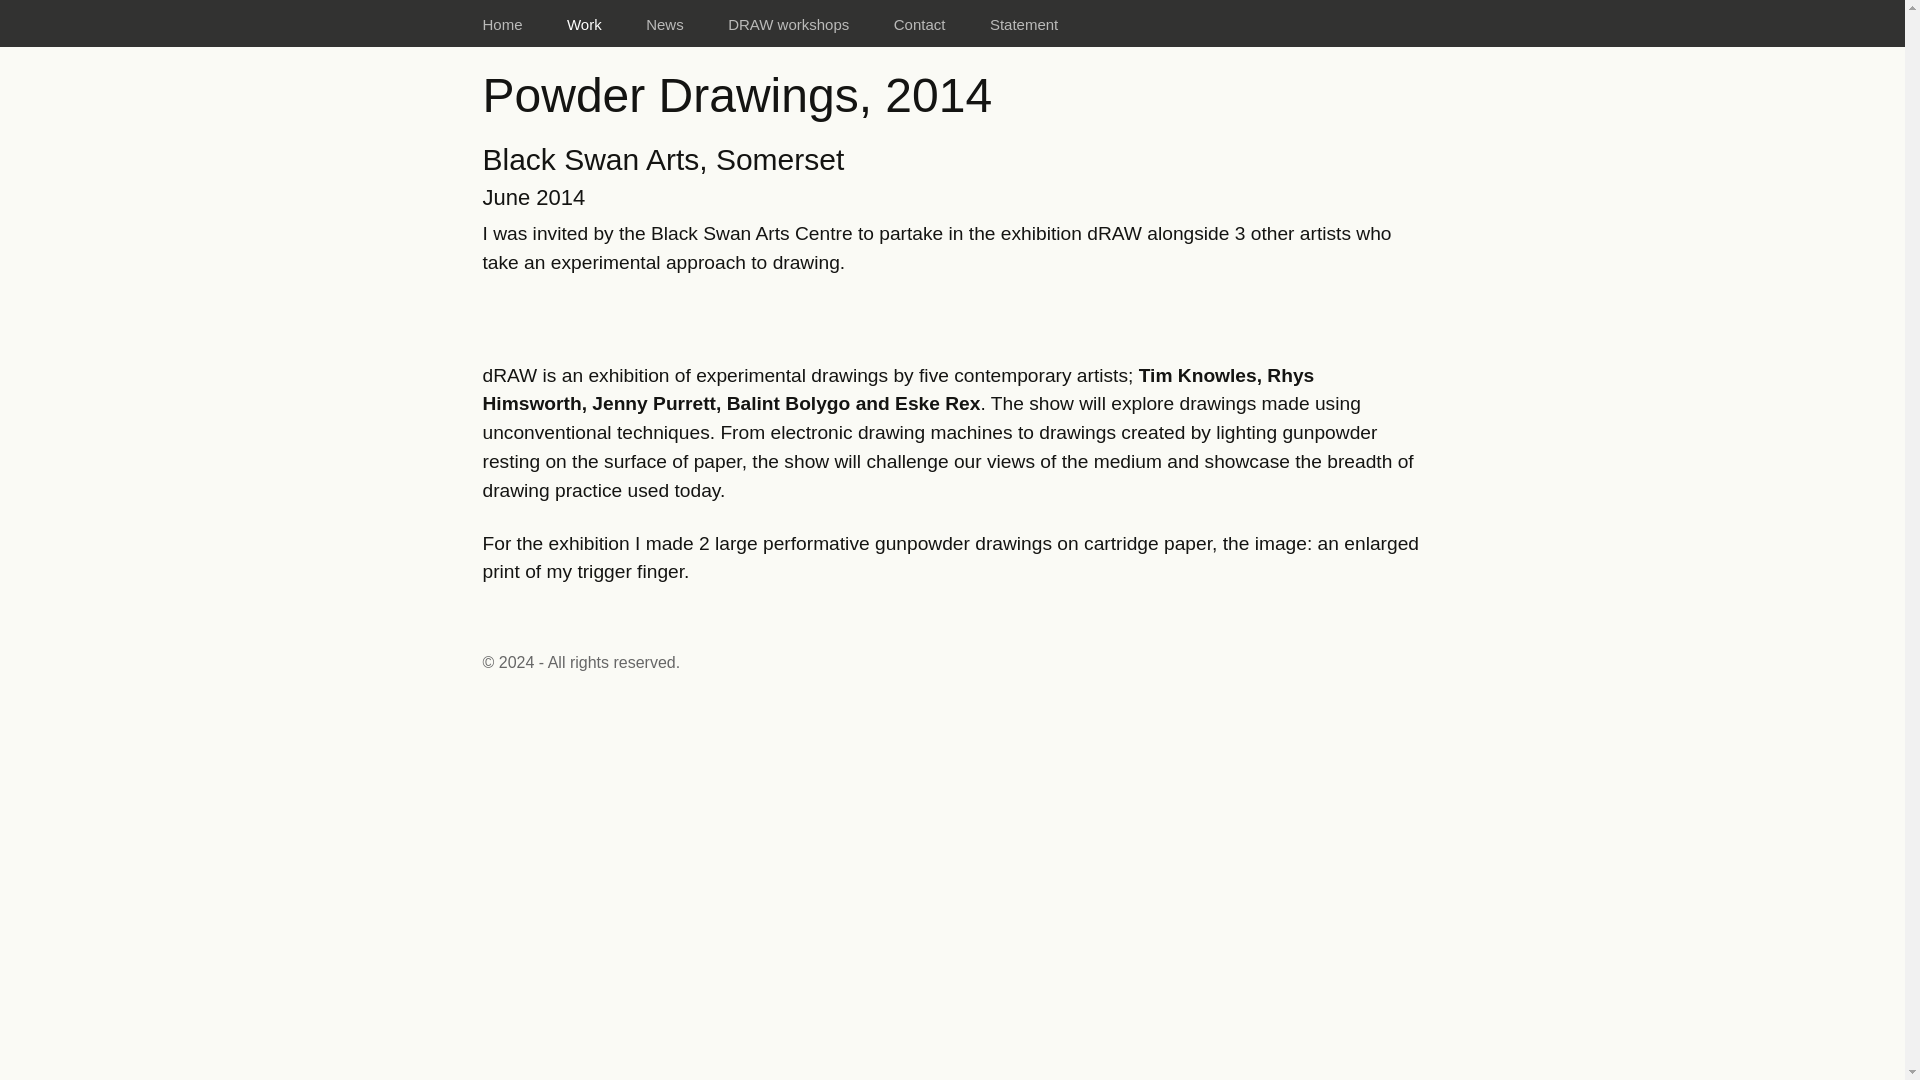  What do you see at coordinates (788, 24) in the screenshot?
I see `DRAW workshops` at bounding box center [788, 24].